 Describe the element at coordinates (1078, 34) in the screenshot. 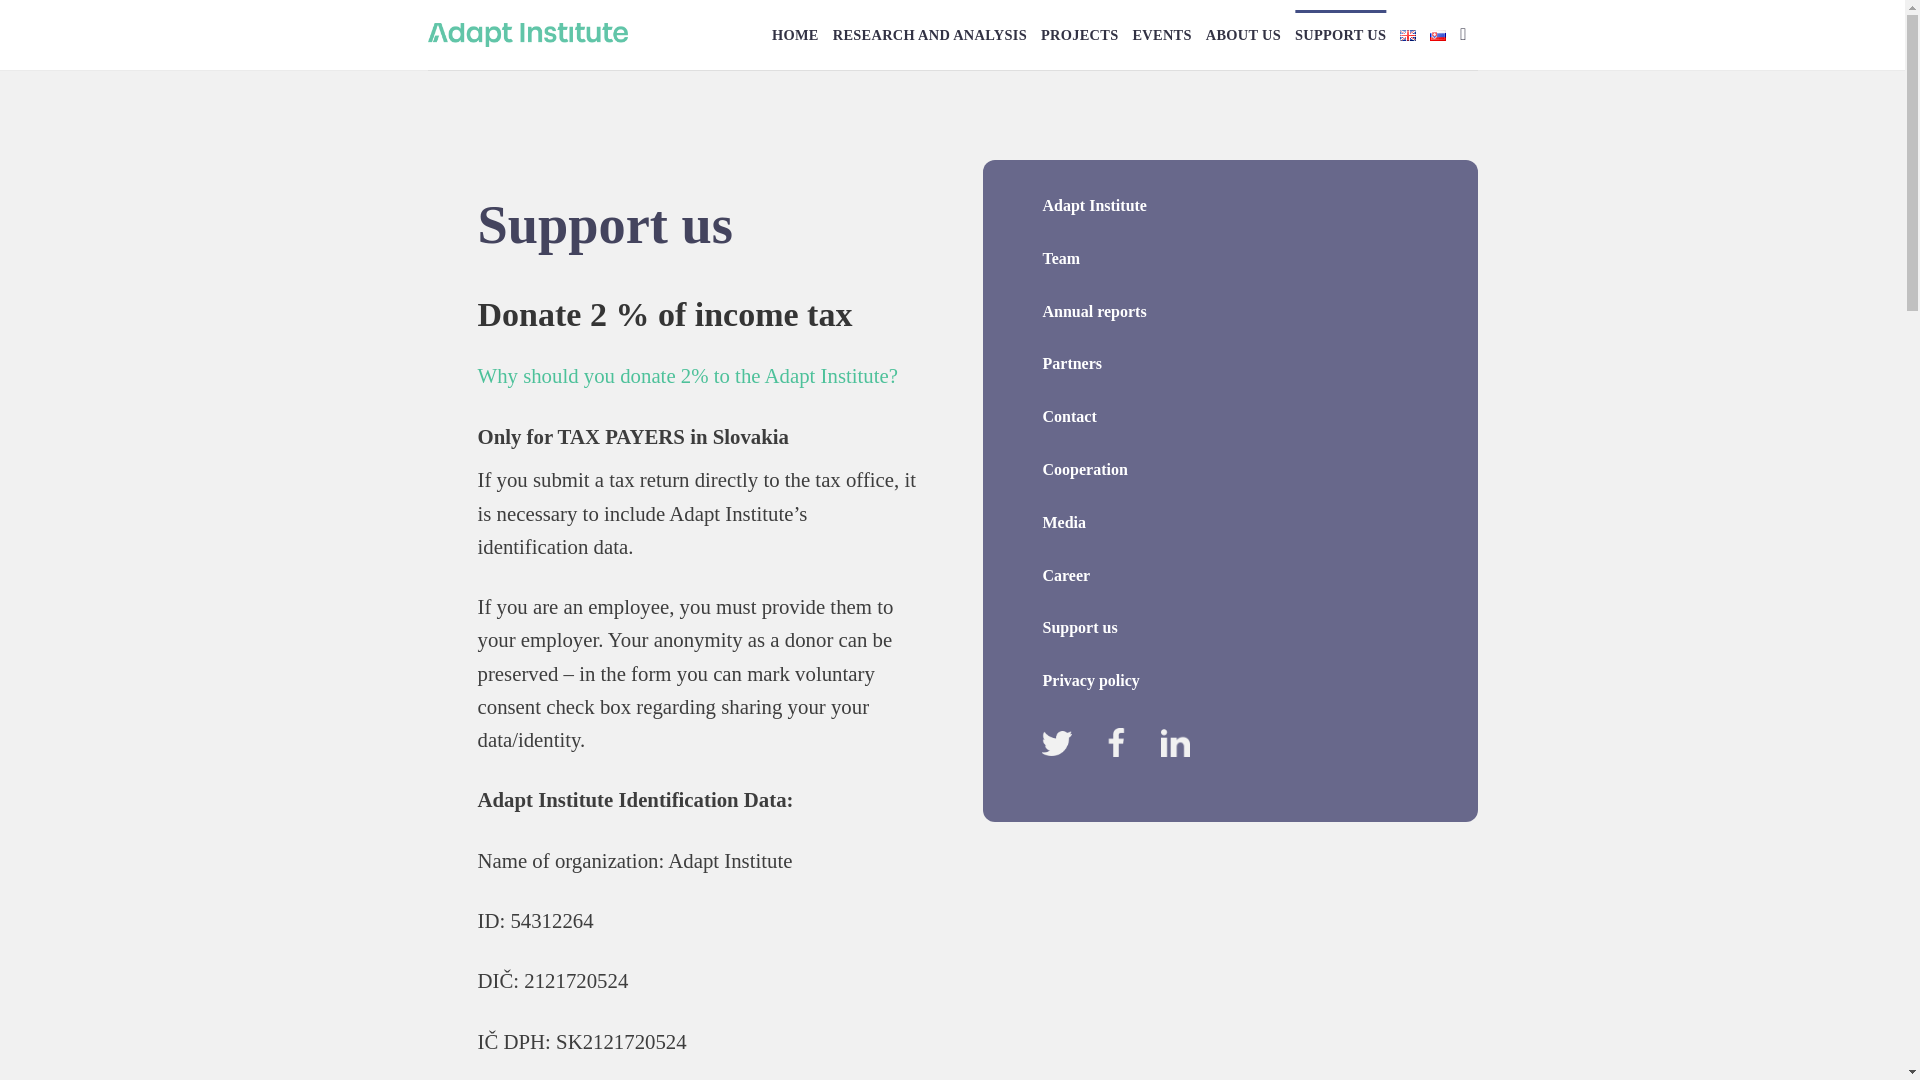

I see `PROJECTS` at that location.